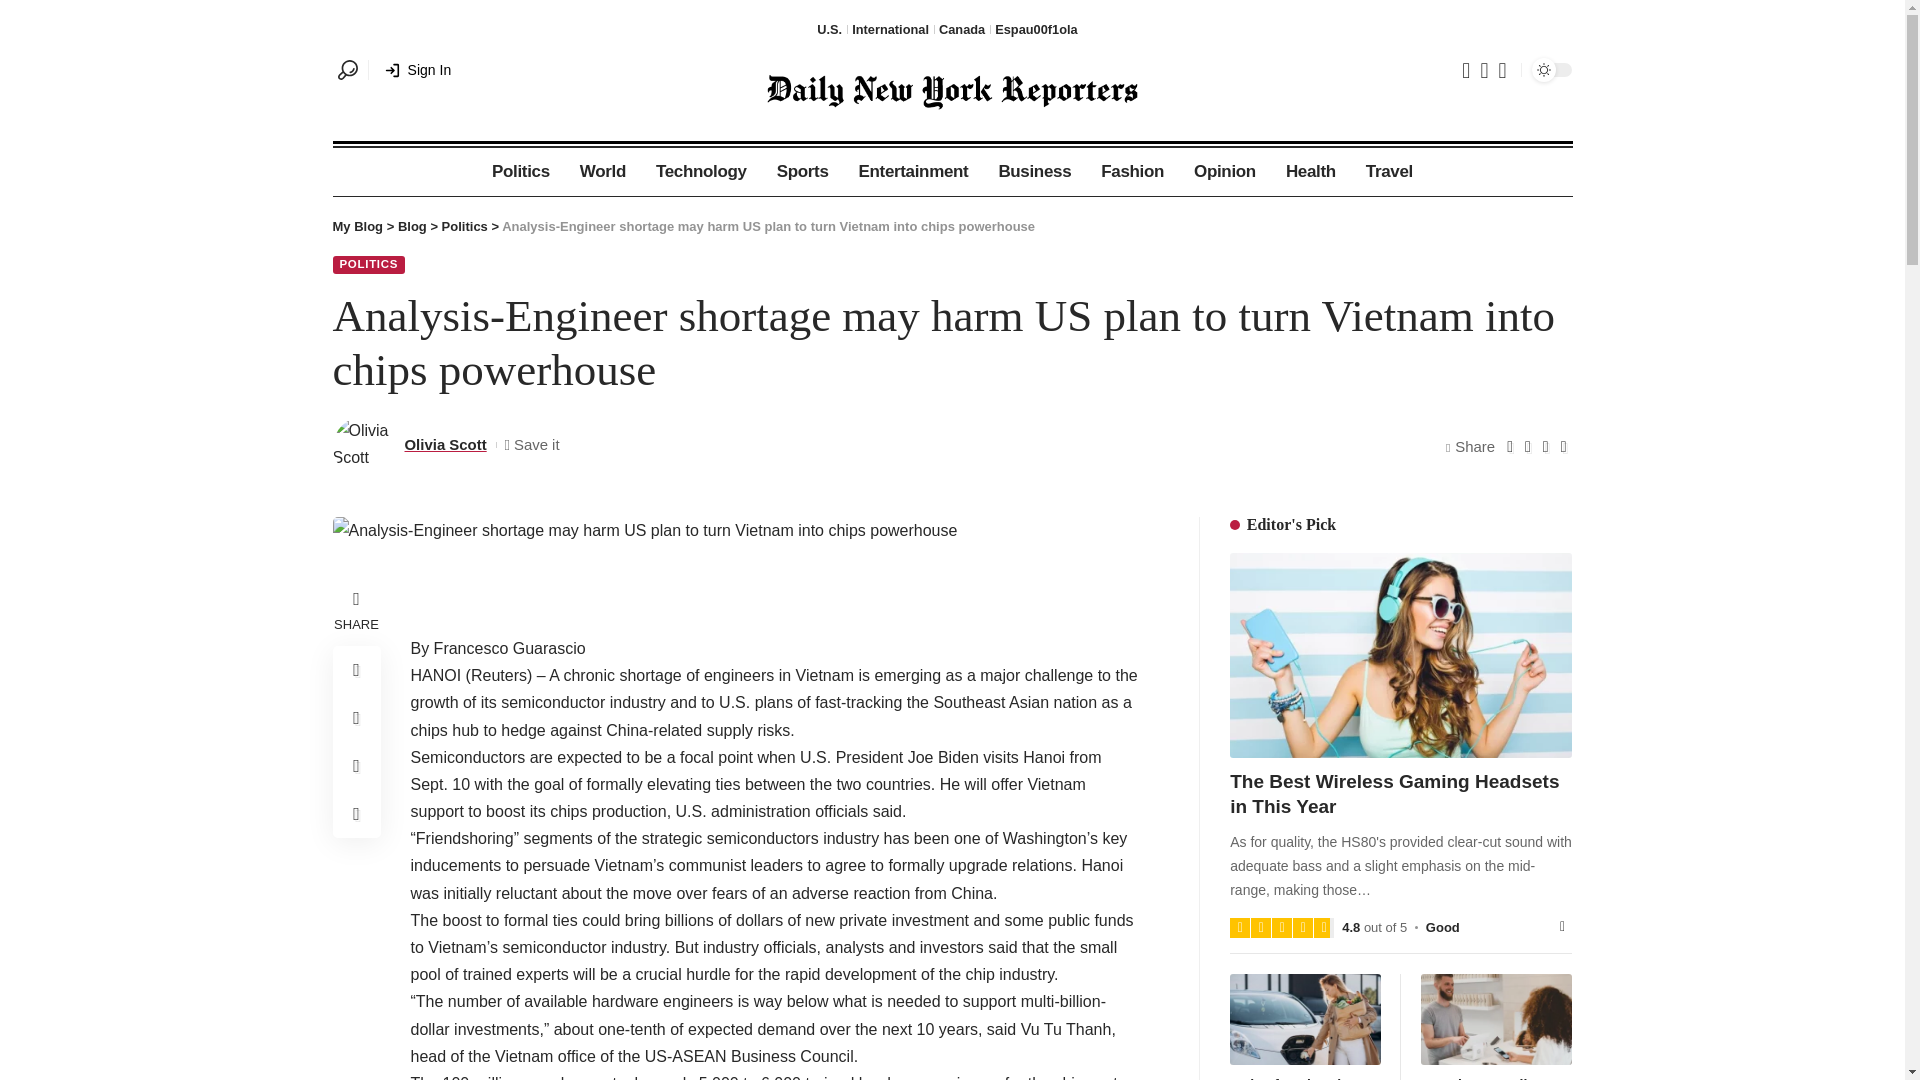  What do you see at coordinates (702, 171) in the screenshot?
I see `Technology` at bounding box center [702, 171].